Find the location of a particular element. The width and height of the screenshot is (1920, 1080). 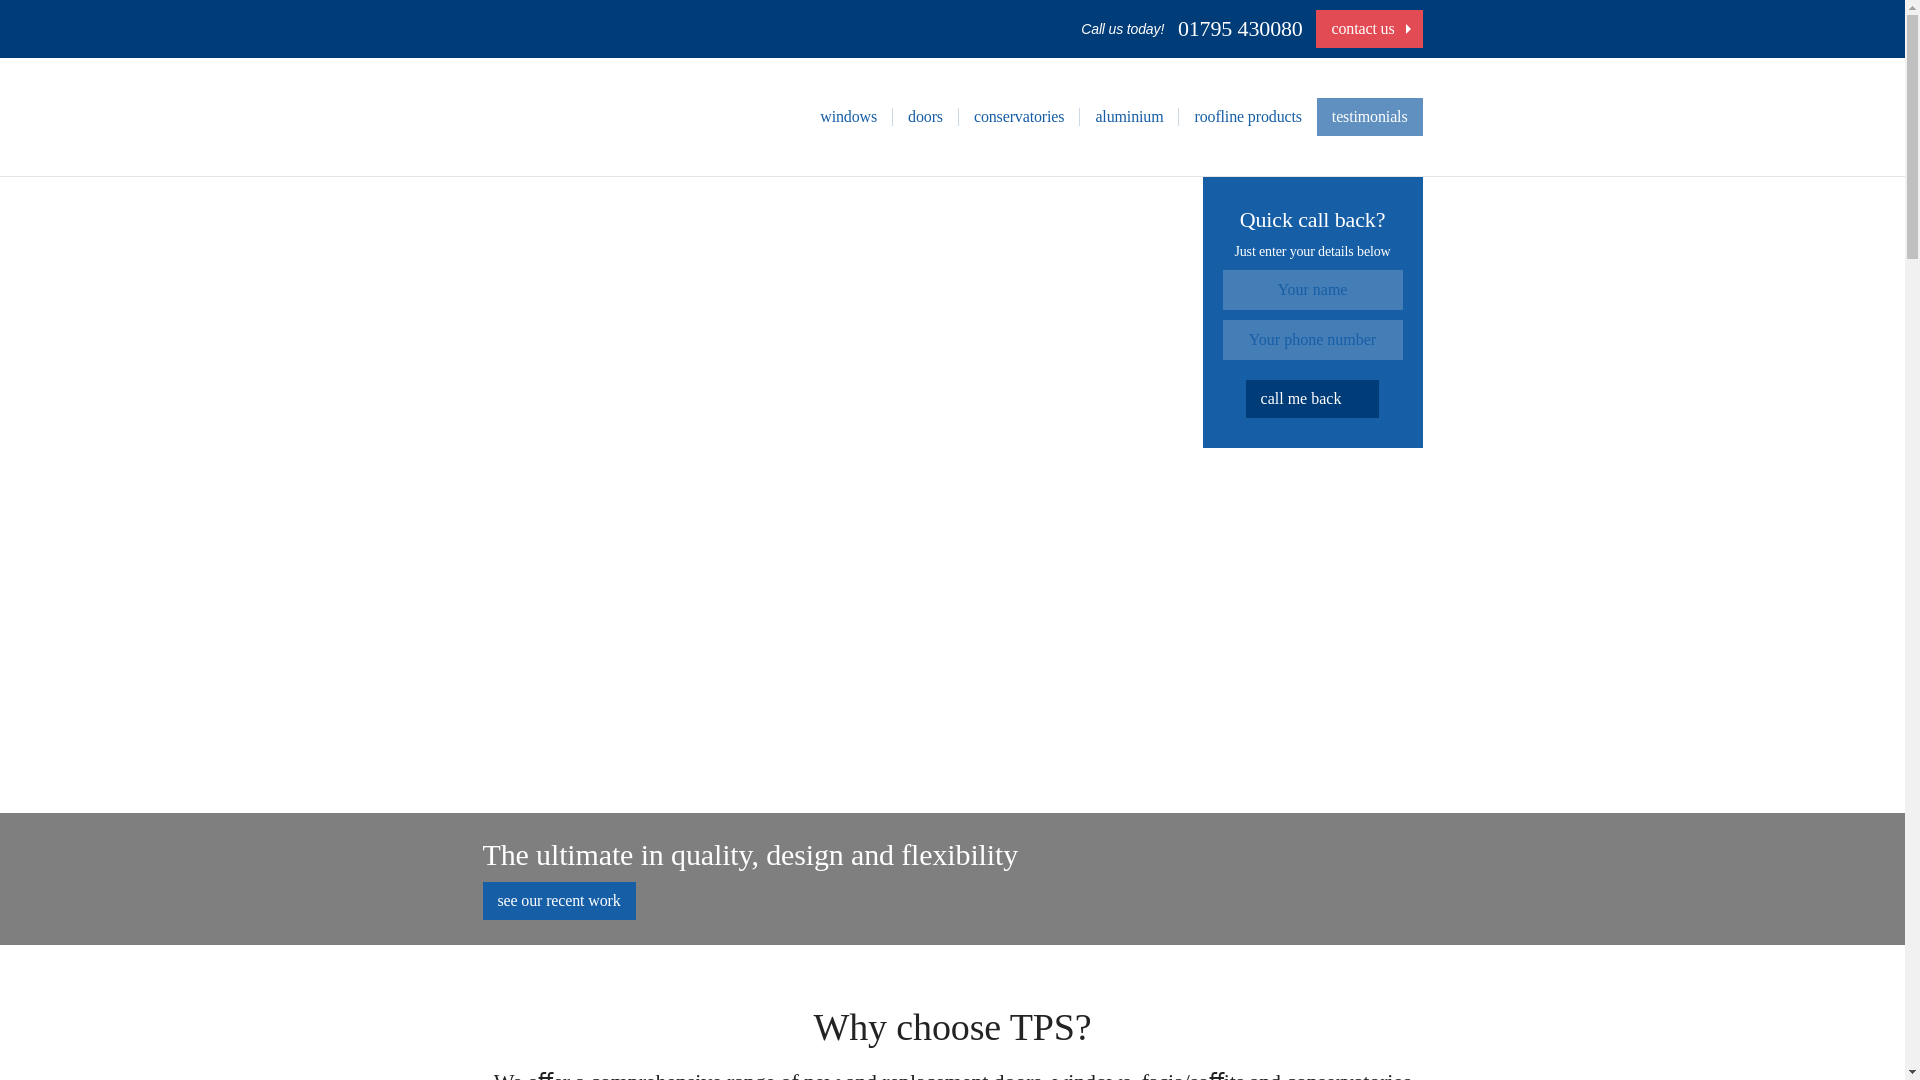

windows is located at coordinates (848, 116).